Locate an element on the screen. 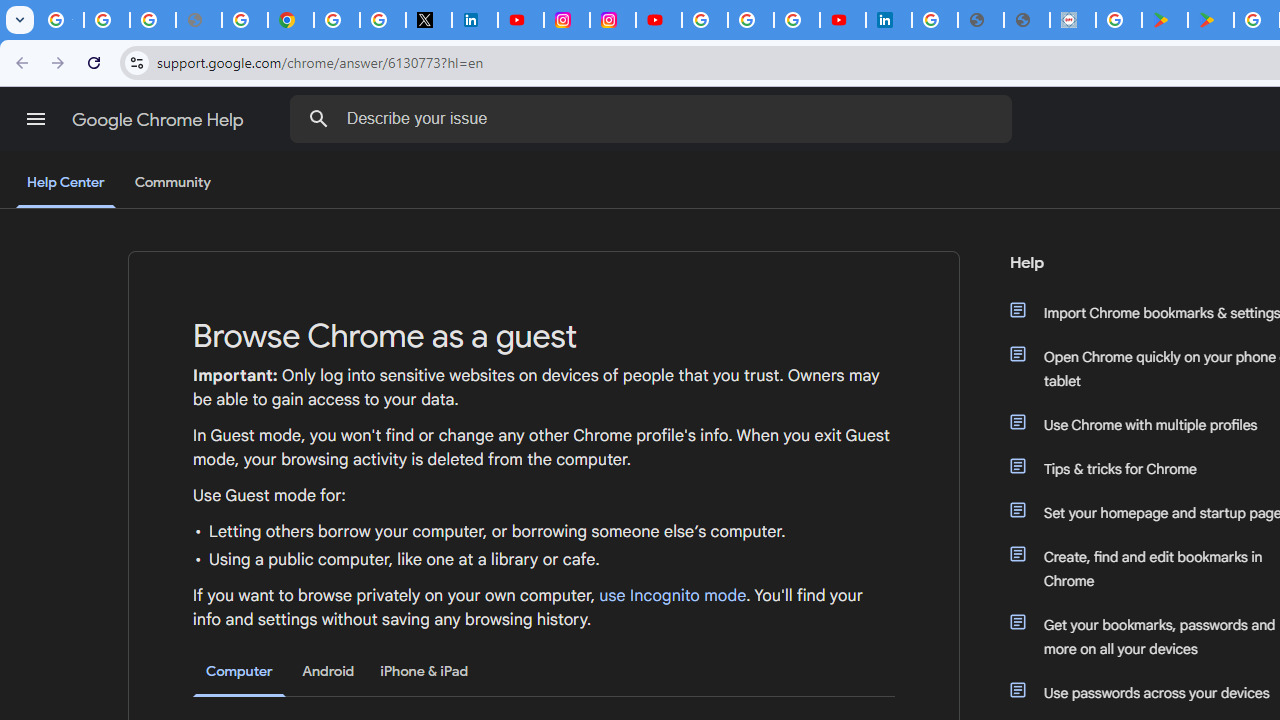 This screenshot has height=720, width=1280. Data Privacy Framework is located at coordinates (1072, 20).